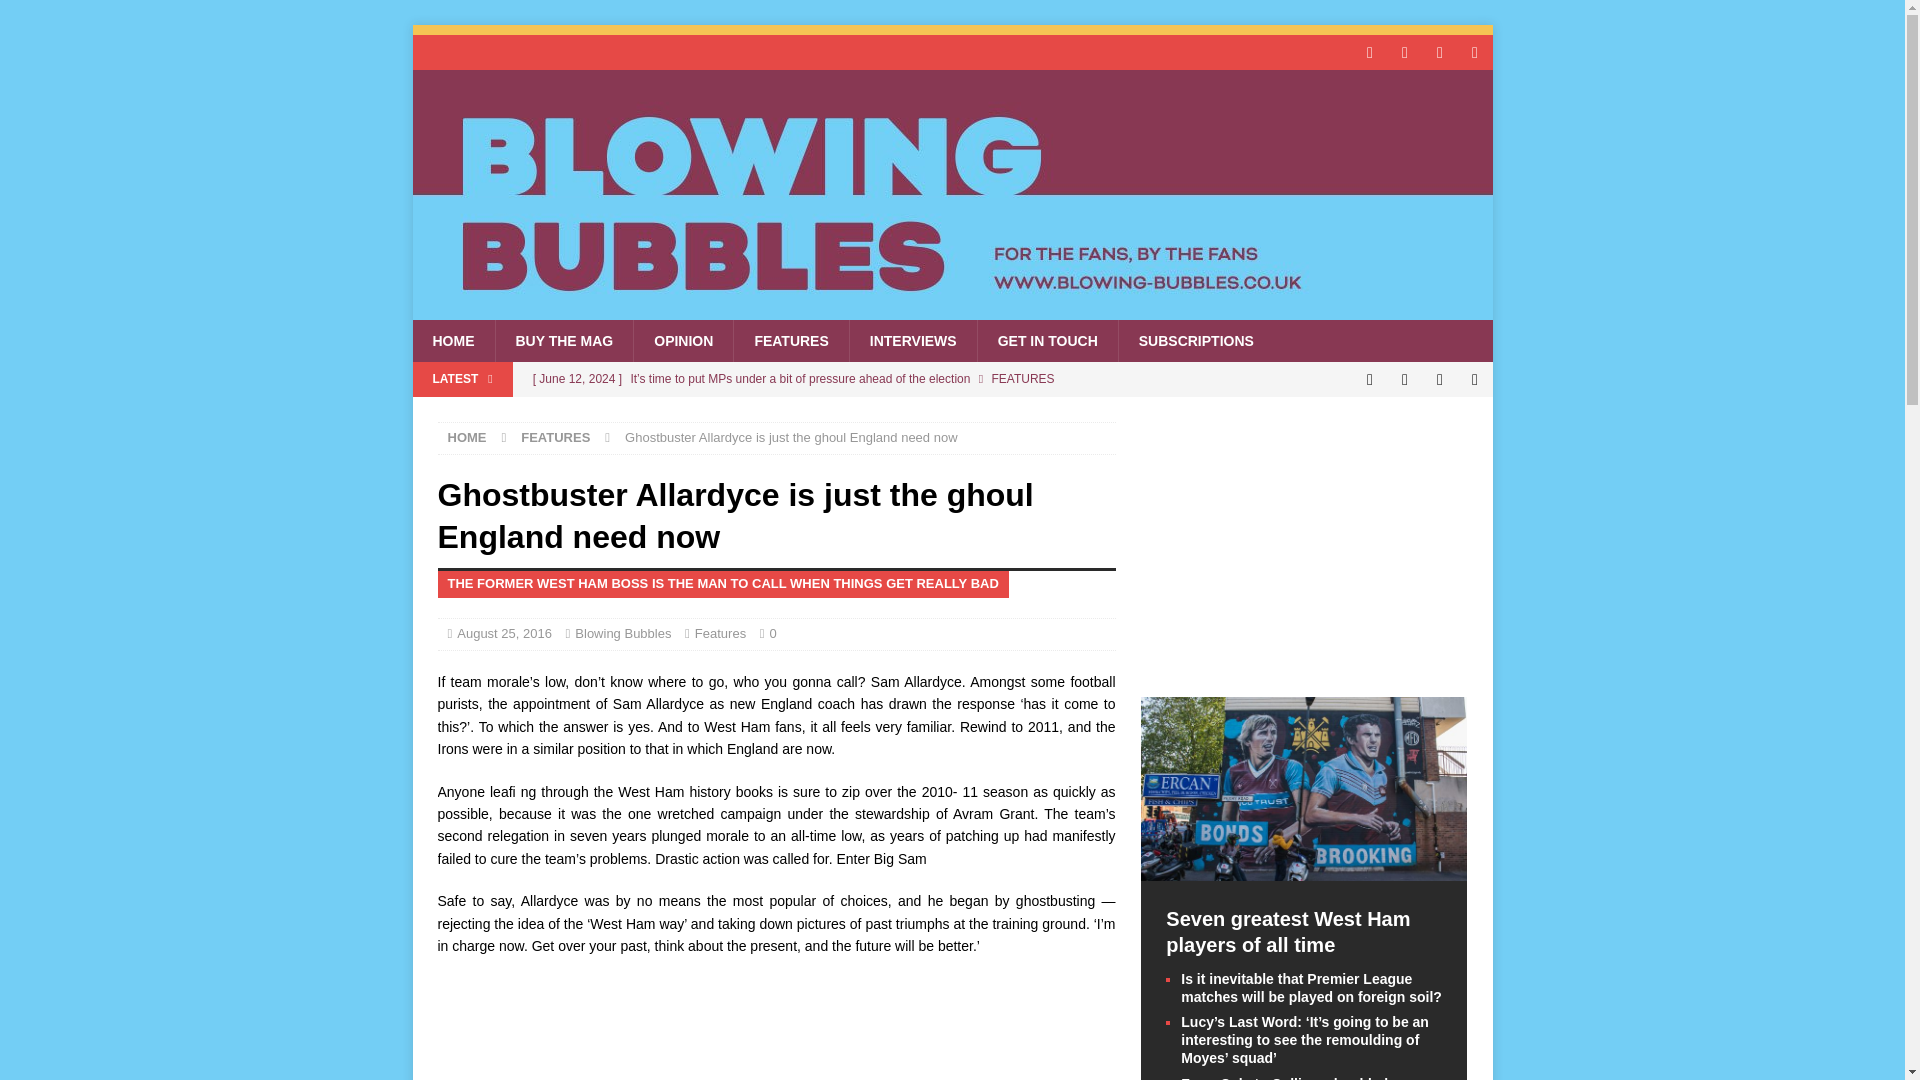  Describe the element at coordinates (467, 436) in the screenshot. I see `HOME` at that location.